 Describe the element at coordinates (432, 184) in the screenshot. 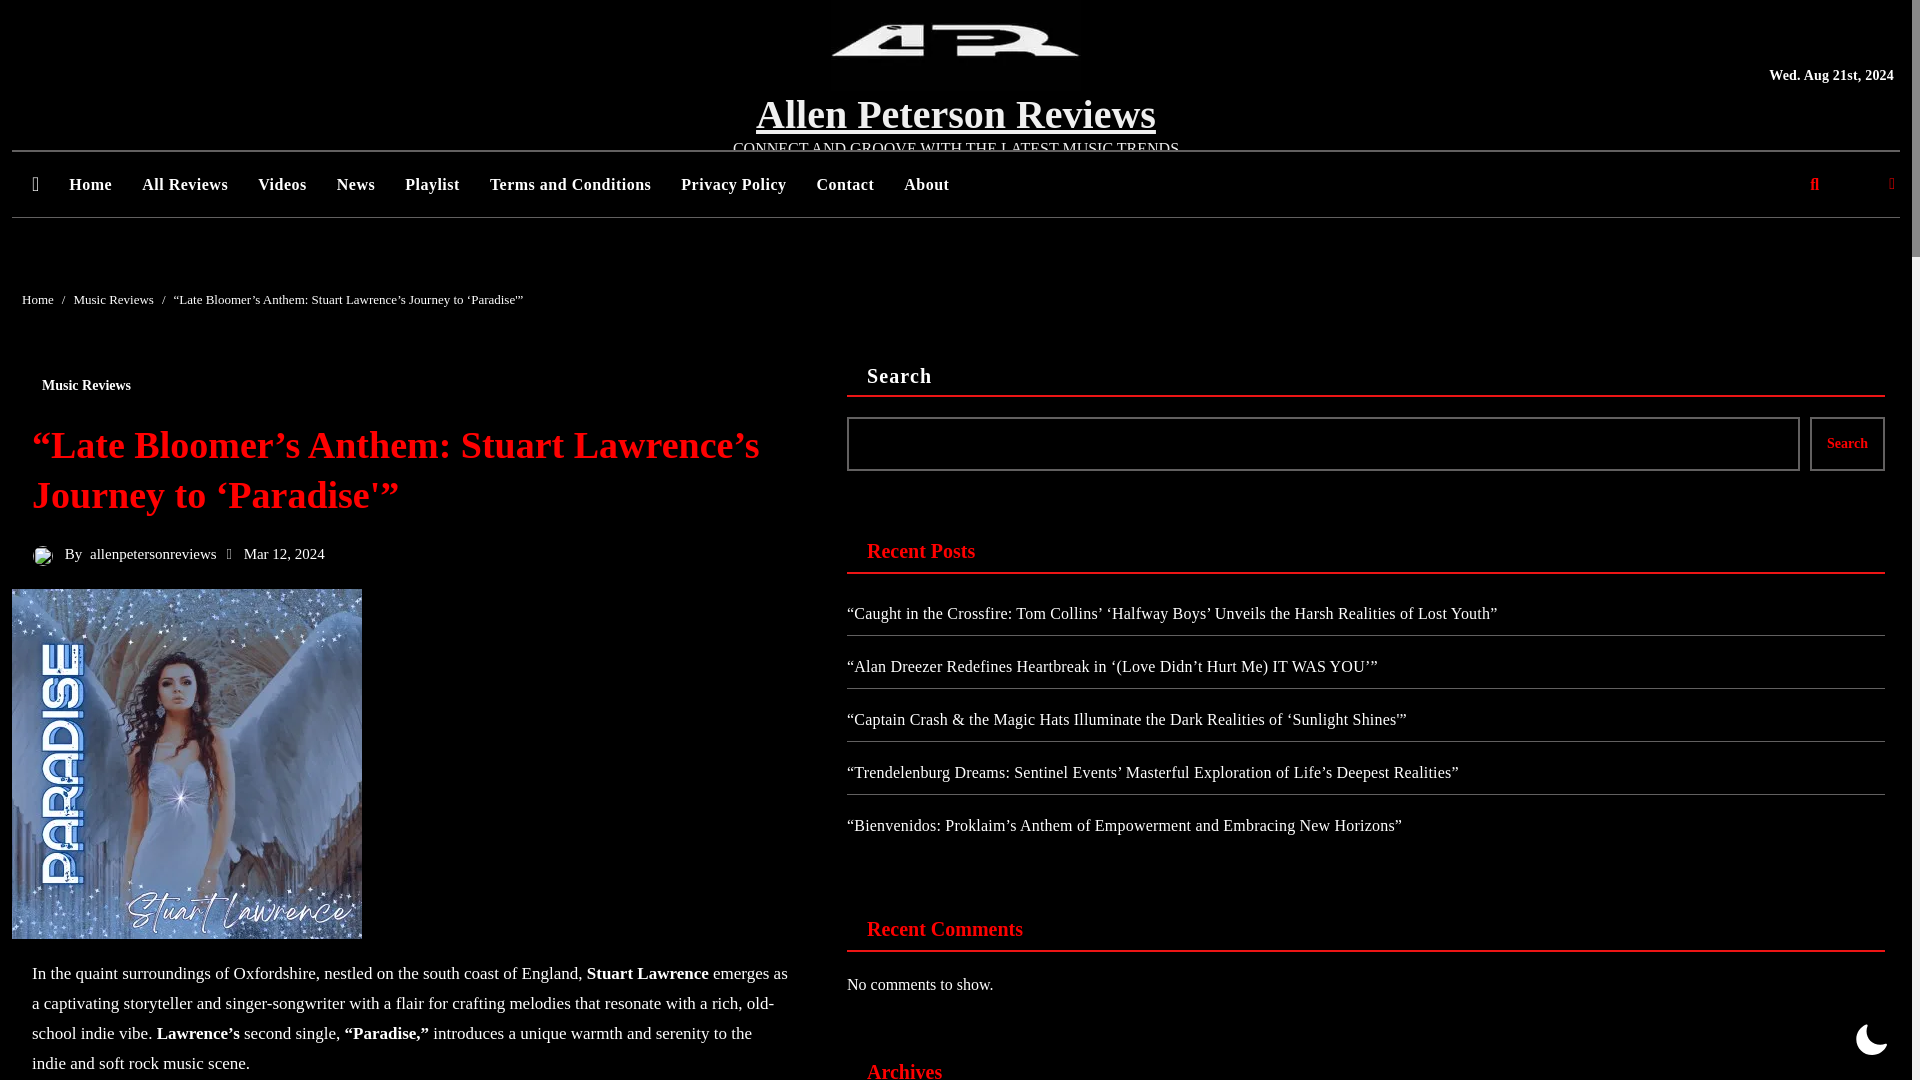

I see `Playlist` at that location.